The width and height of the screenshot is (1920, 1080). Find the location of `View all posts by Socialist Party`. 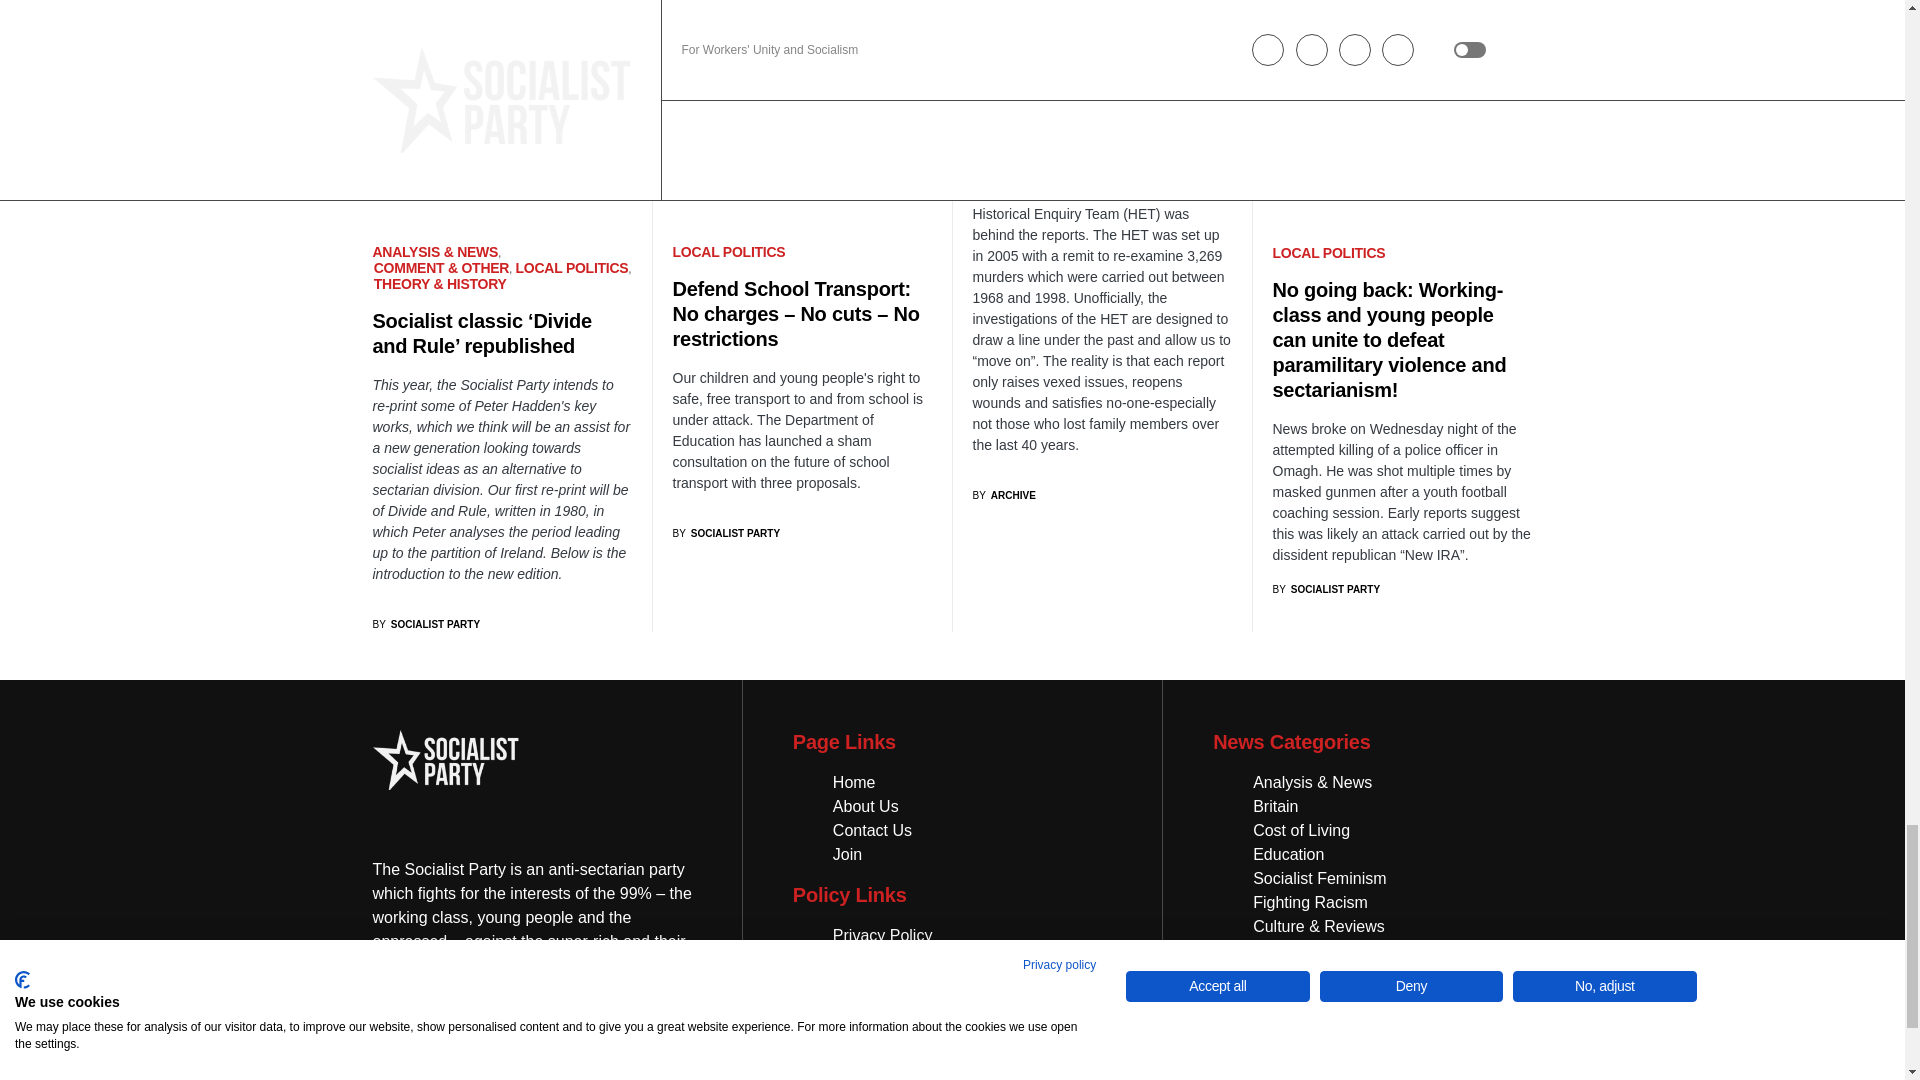

View all posts by Socialist Party is located at coordinates (426, 624).